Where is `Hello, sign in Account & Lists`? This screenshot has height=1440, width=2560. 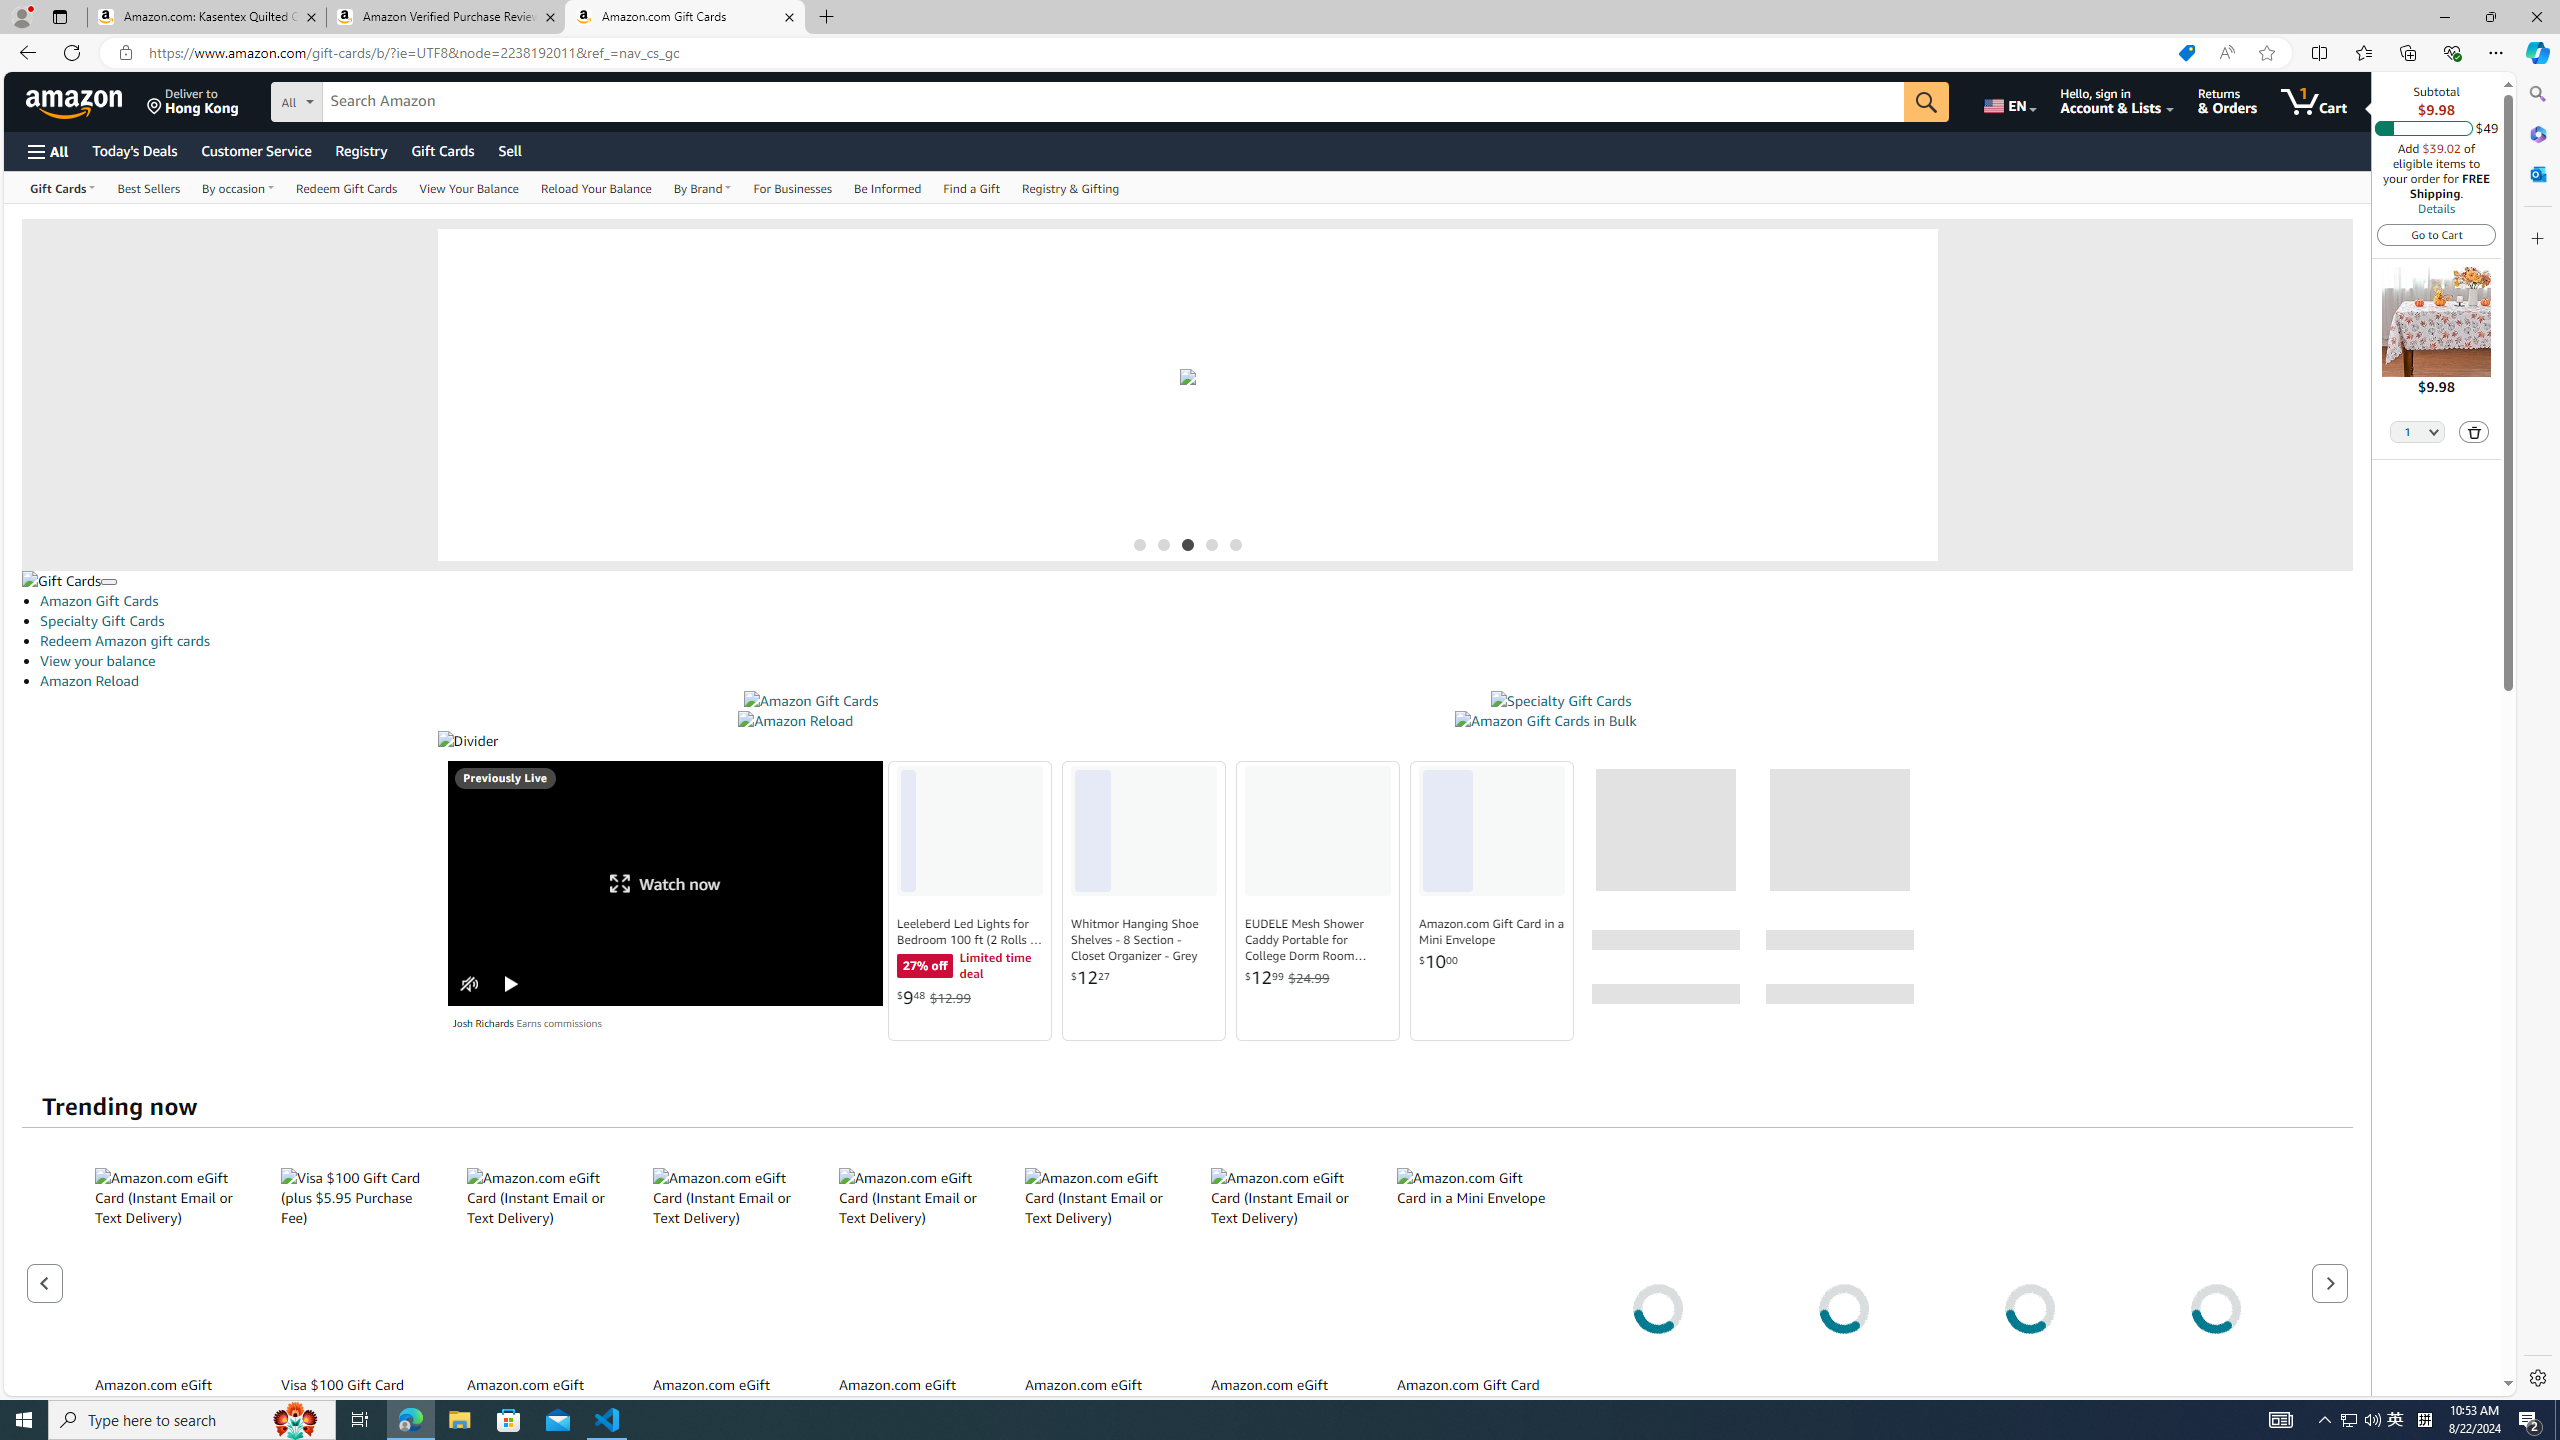
Hello, sign in Account & Lists is located at coordinates (2116, 101).